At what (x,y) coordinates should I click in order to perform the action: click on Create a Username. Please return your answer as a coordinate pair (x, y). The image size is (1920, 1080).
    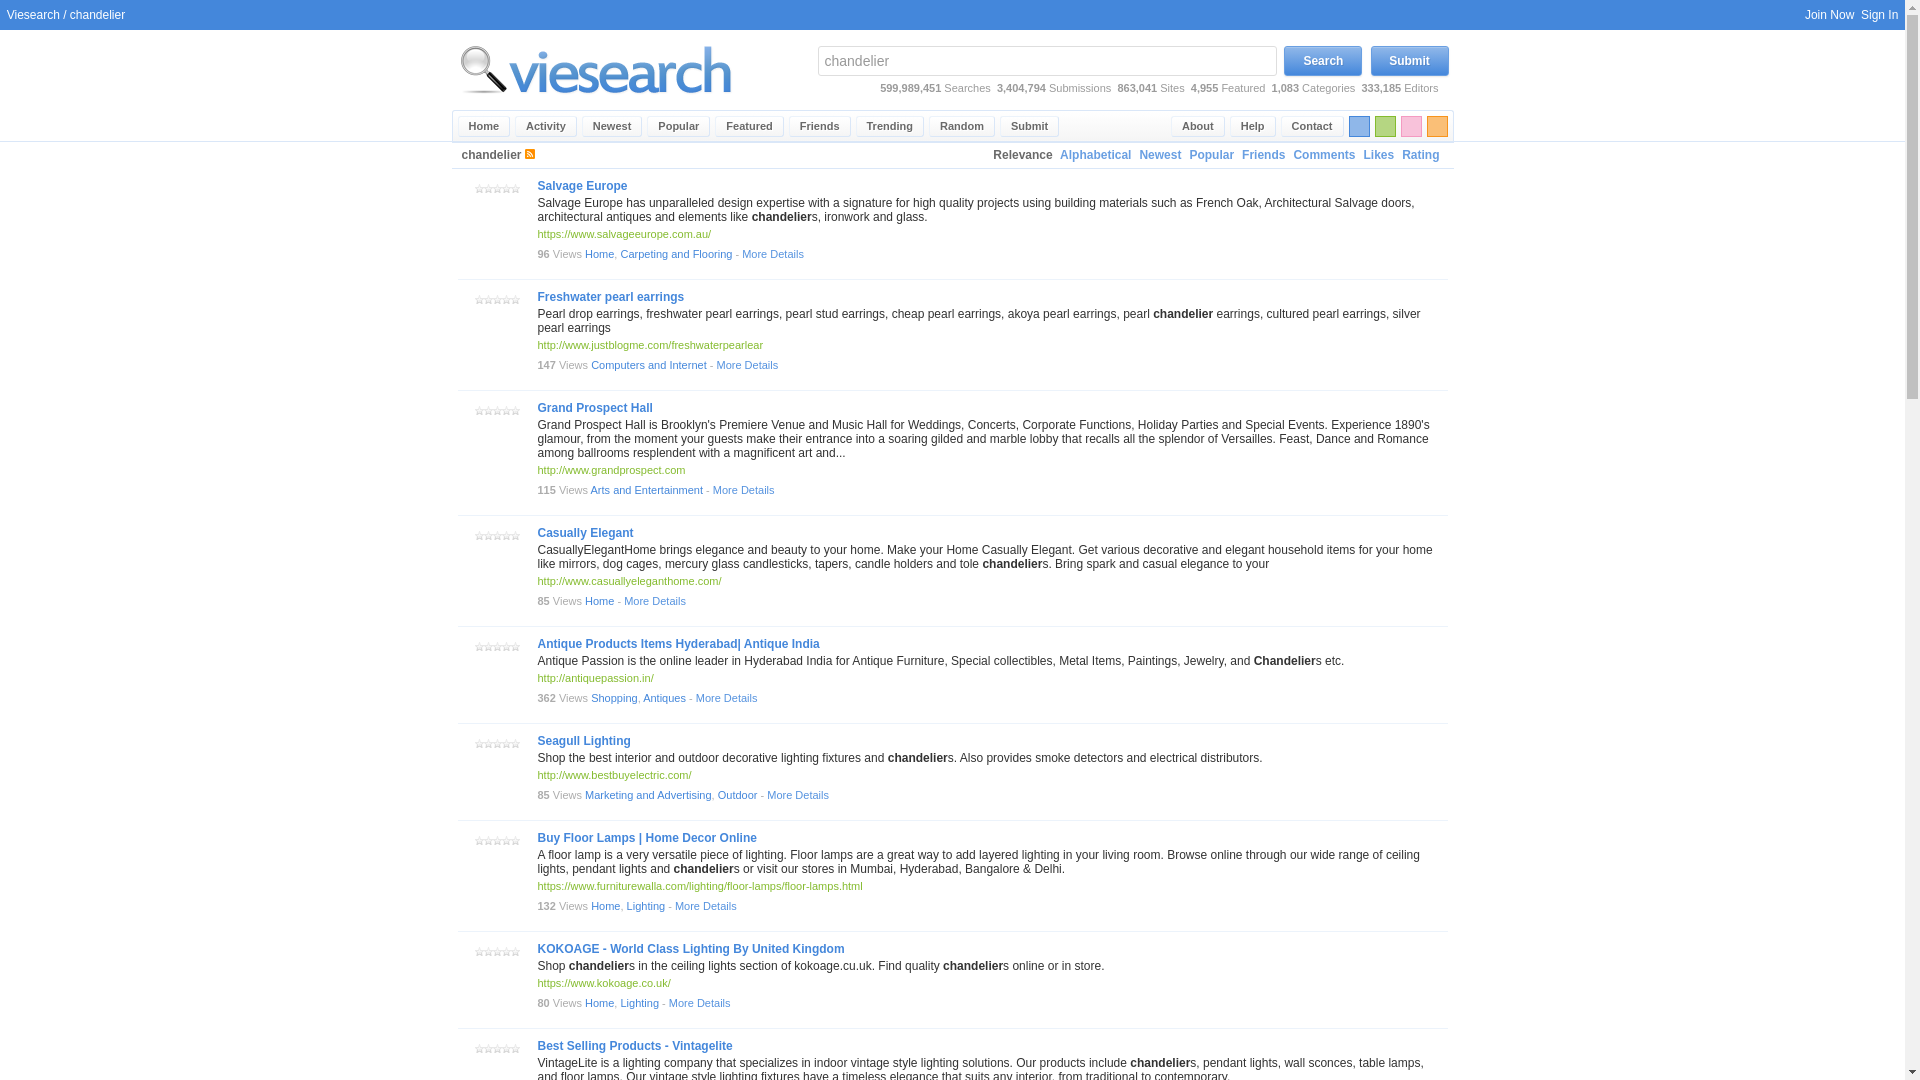
    Looking at the image, I should click on (1829, 14).